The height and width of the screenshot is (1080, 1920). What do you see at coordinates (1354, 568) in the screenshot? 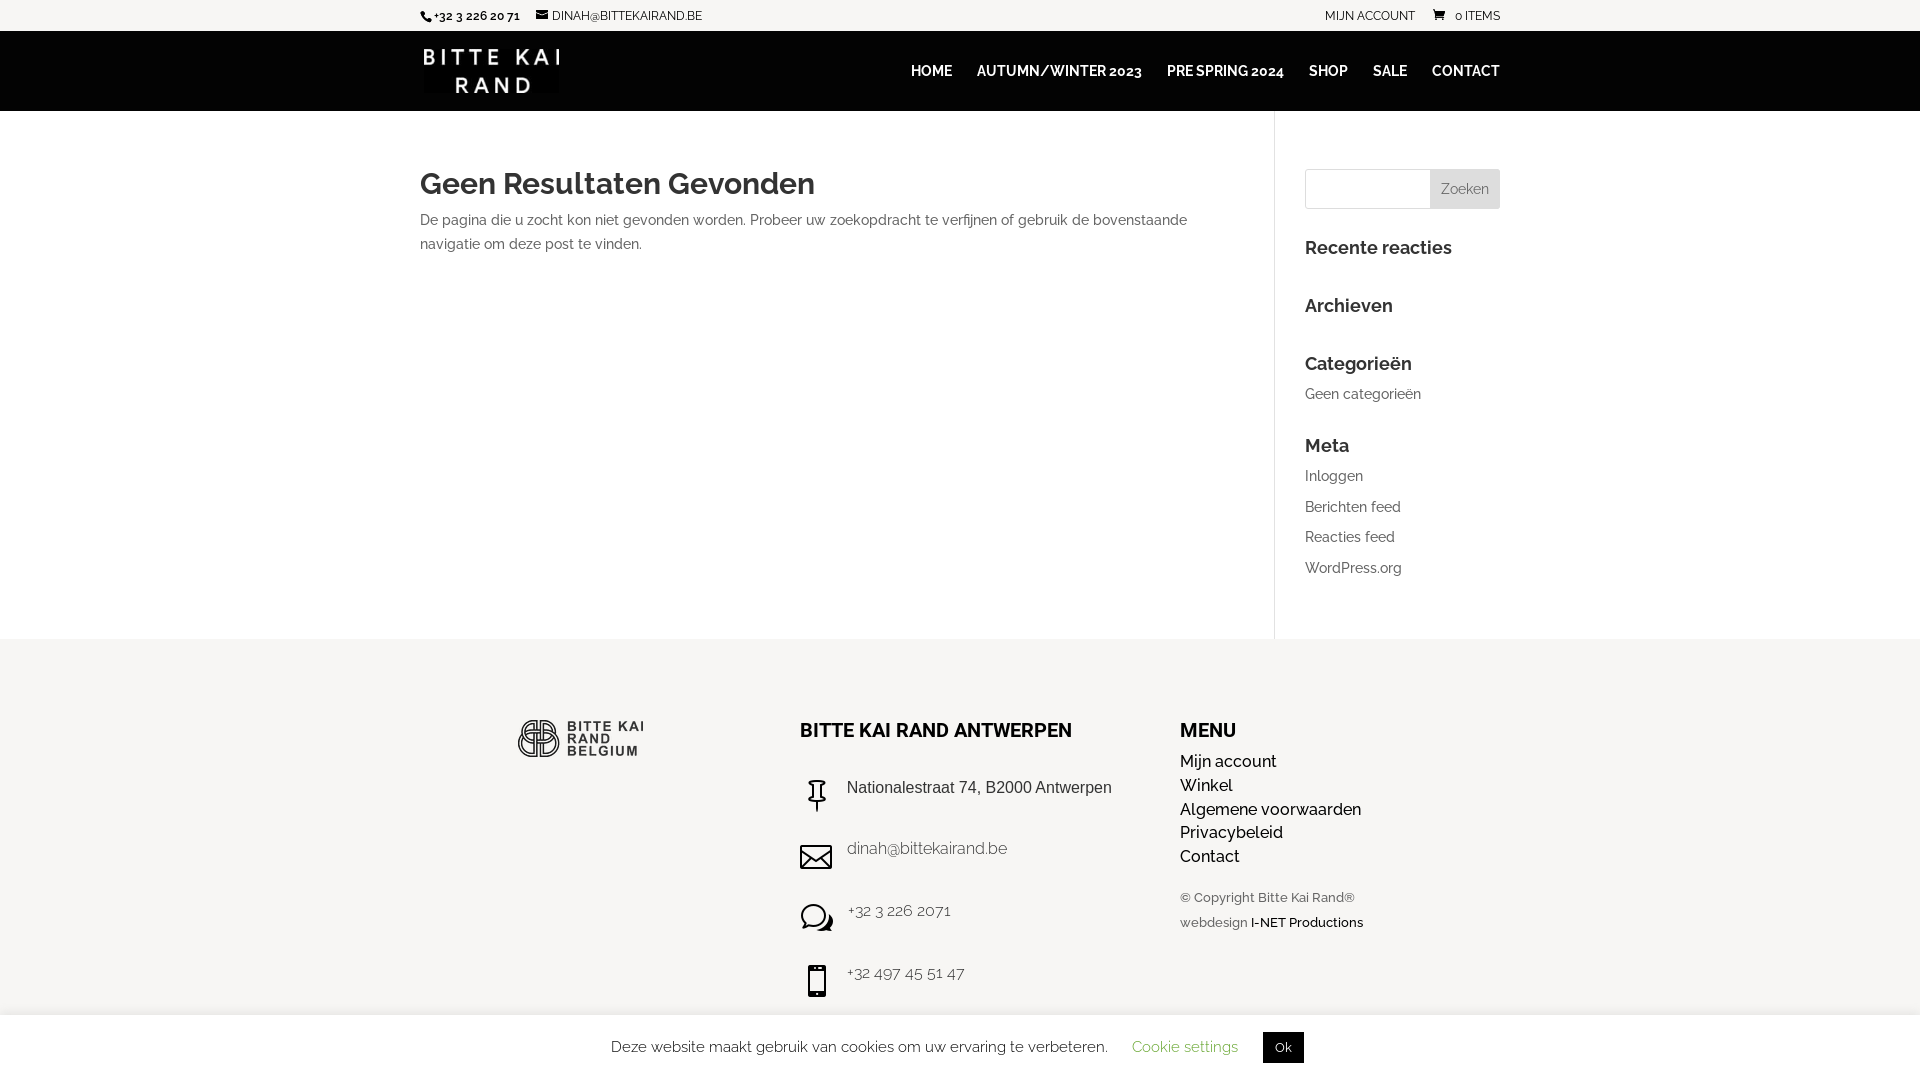
I see `WordPress.org` at bounding box center [1354, 568].